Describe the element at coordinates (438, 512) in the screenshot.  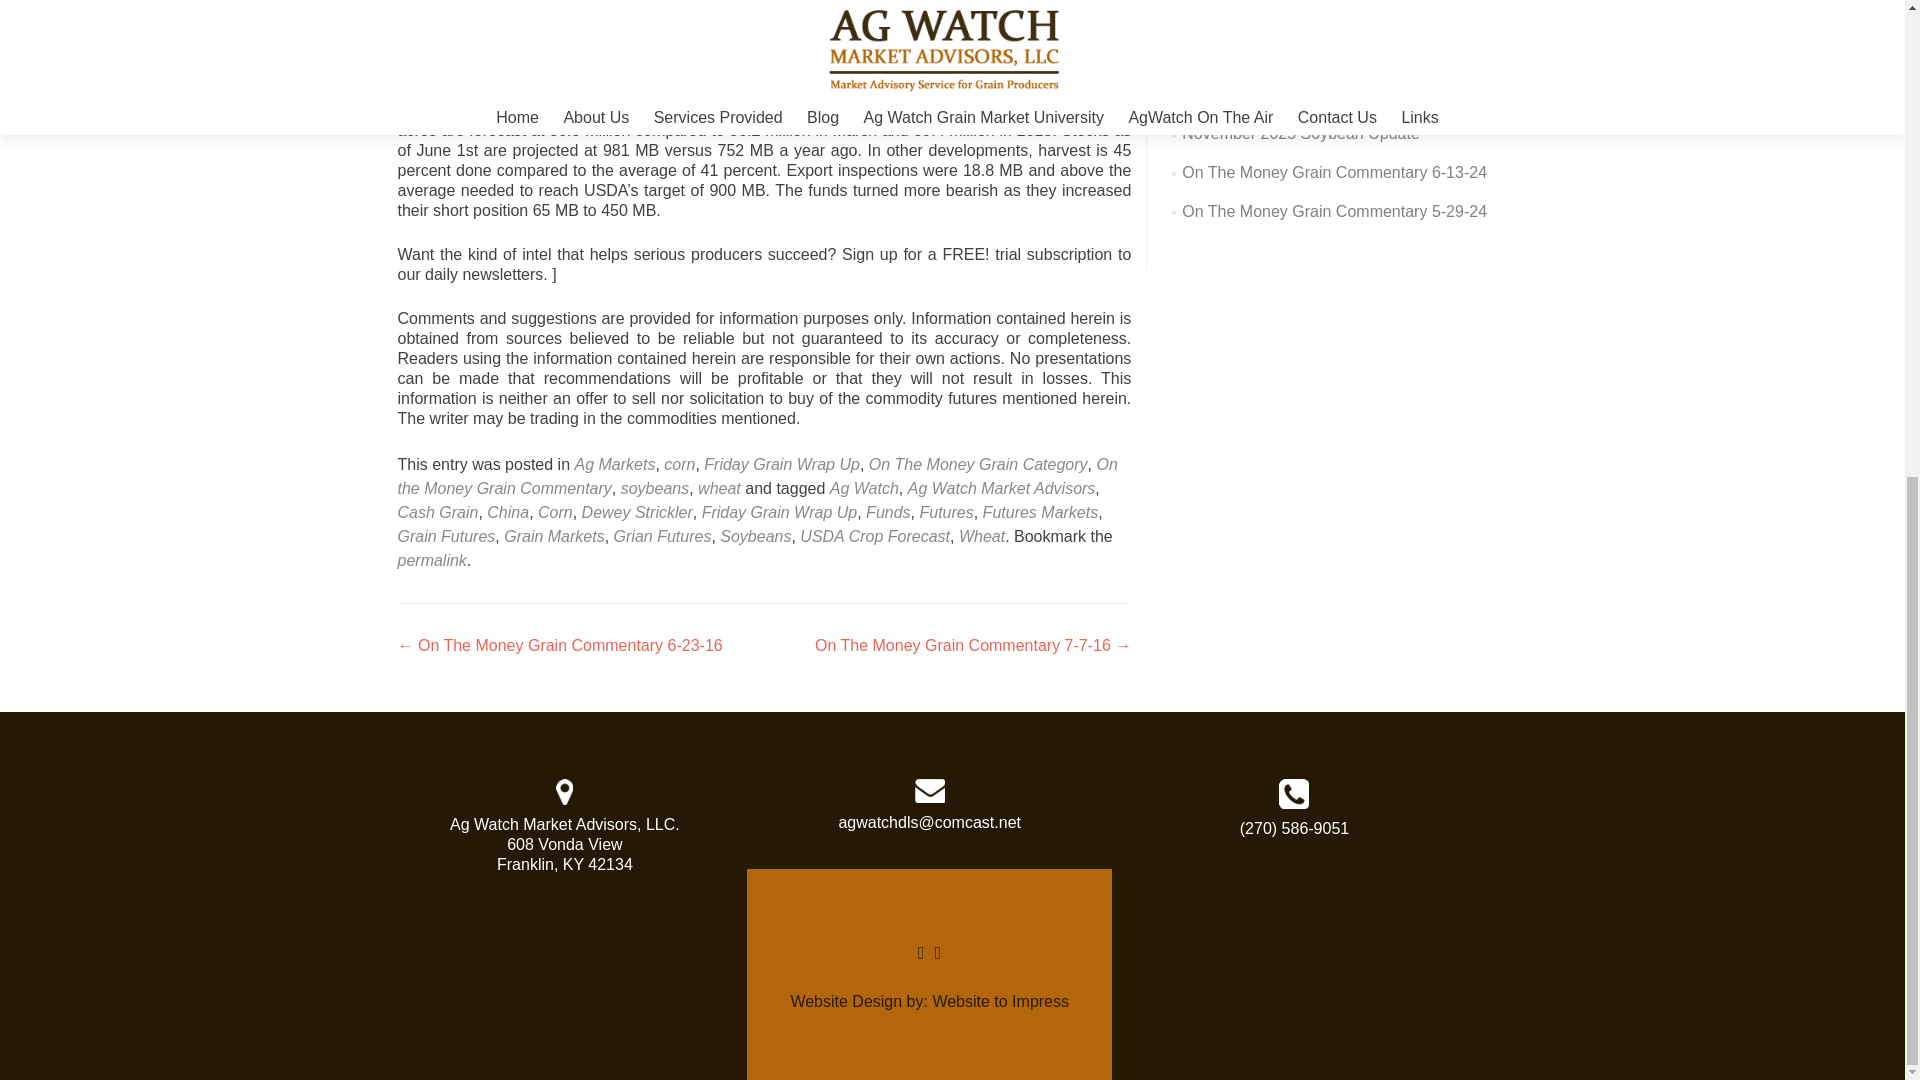
I see `Cash Grain` at that location.